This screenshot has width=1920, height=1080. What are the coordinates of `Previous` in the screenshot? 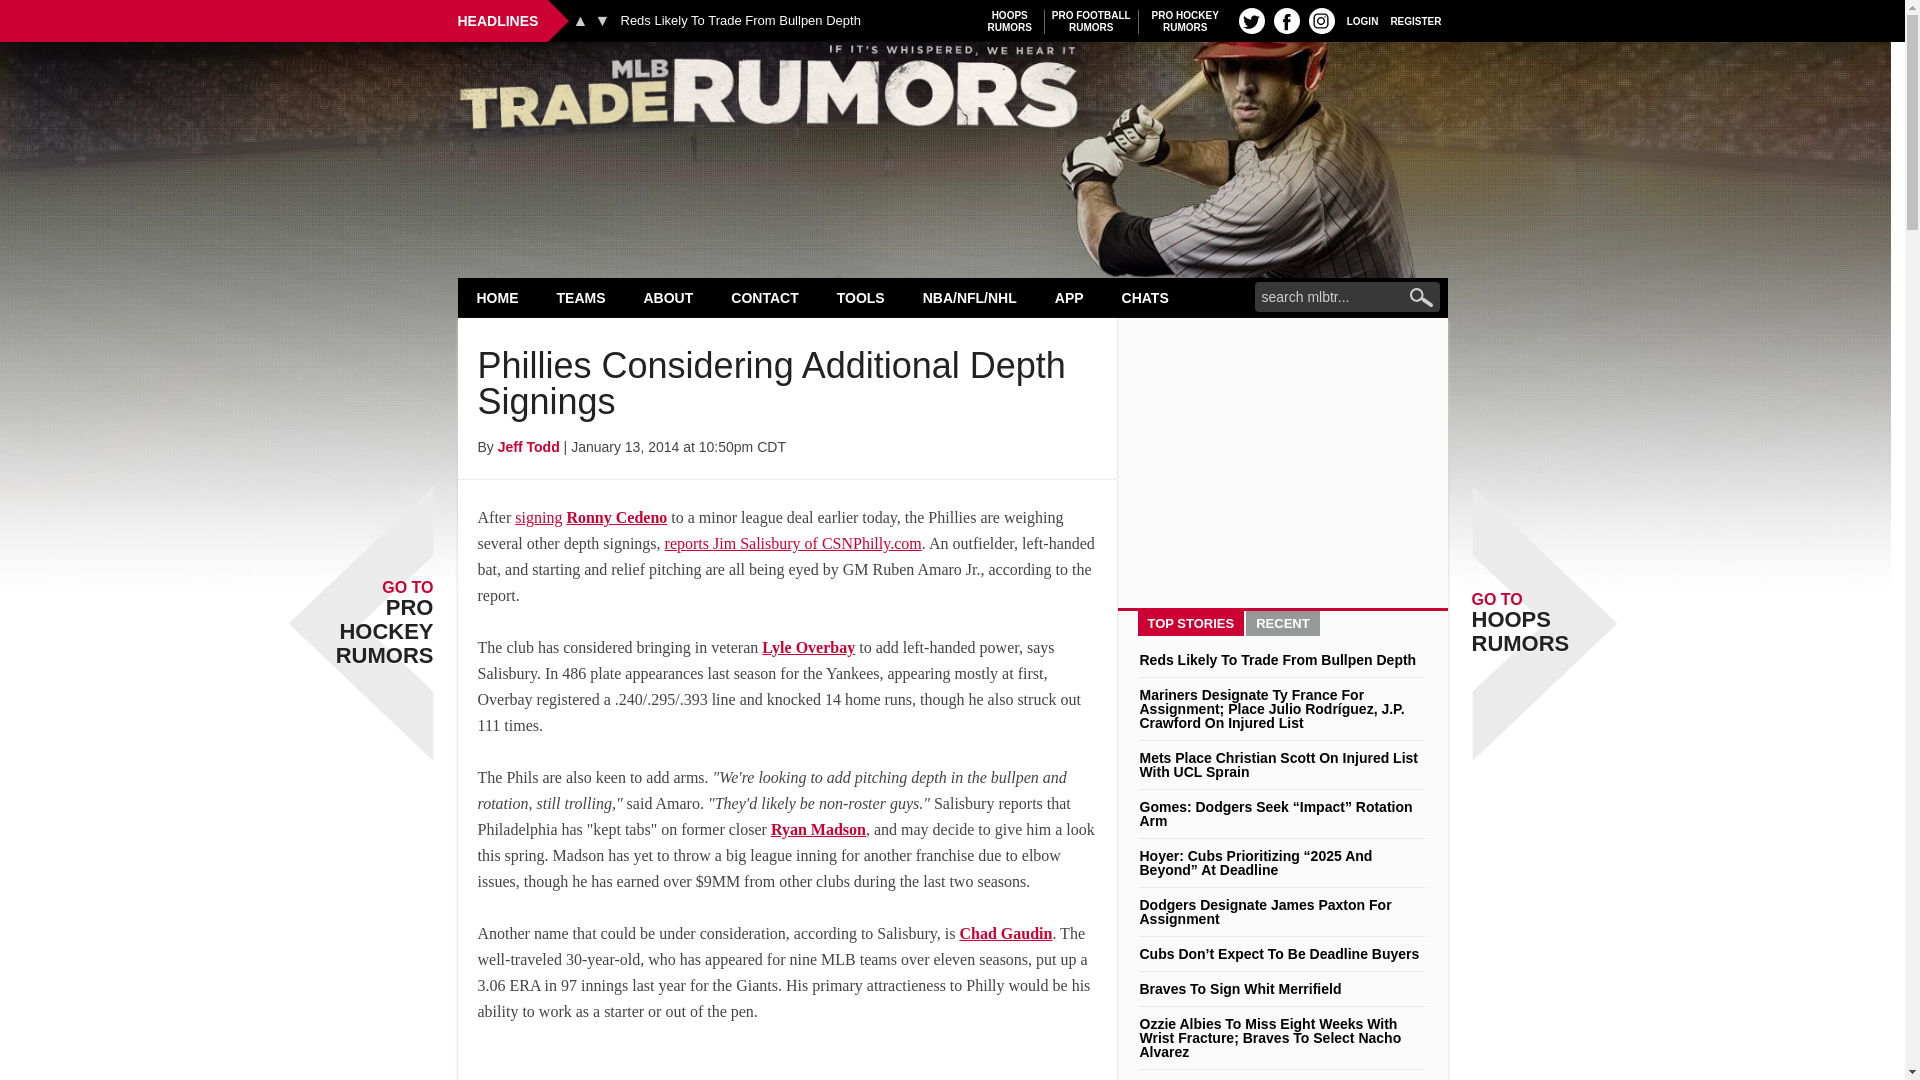 It's located at (1252, 20).